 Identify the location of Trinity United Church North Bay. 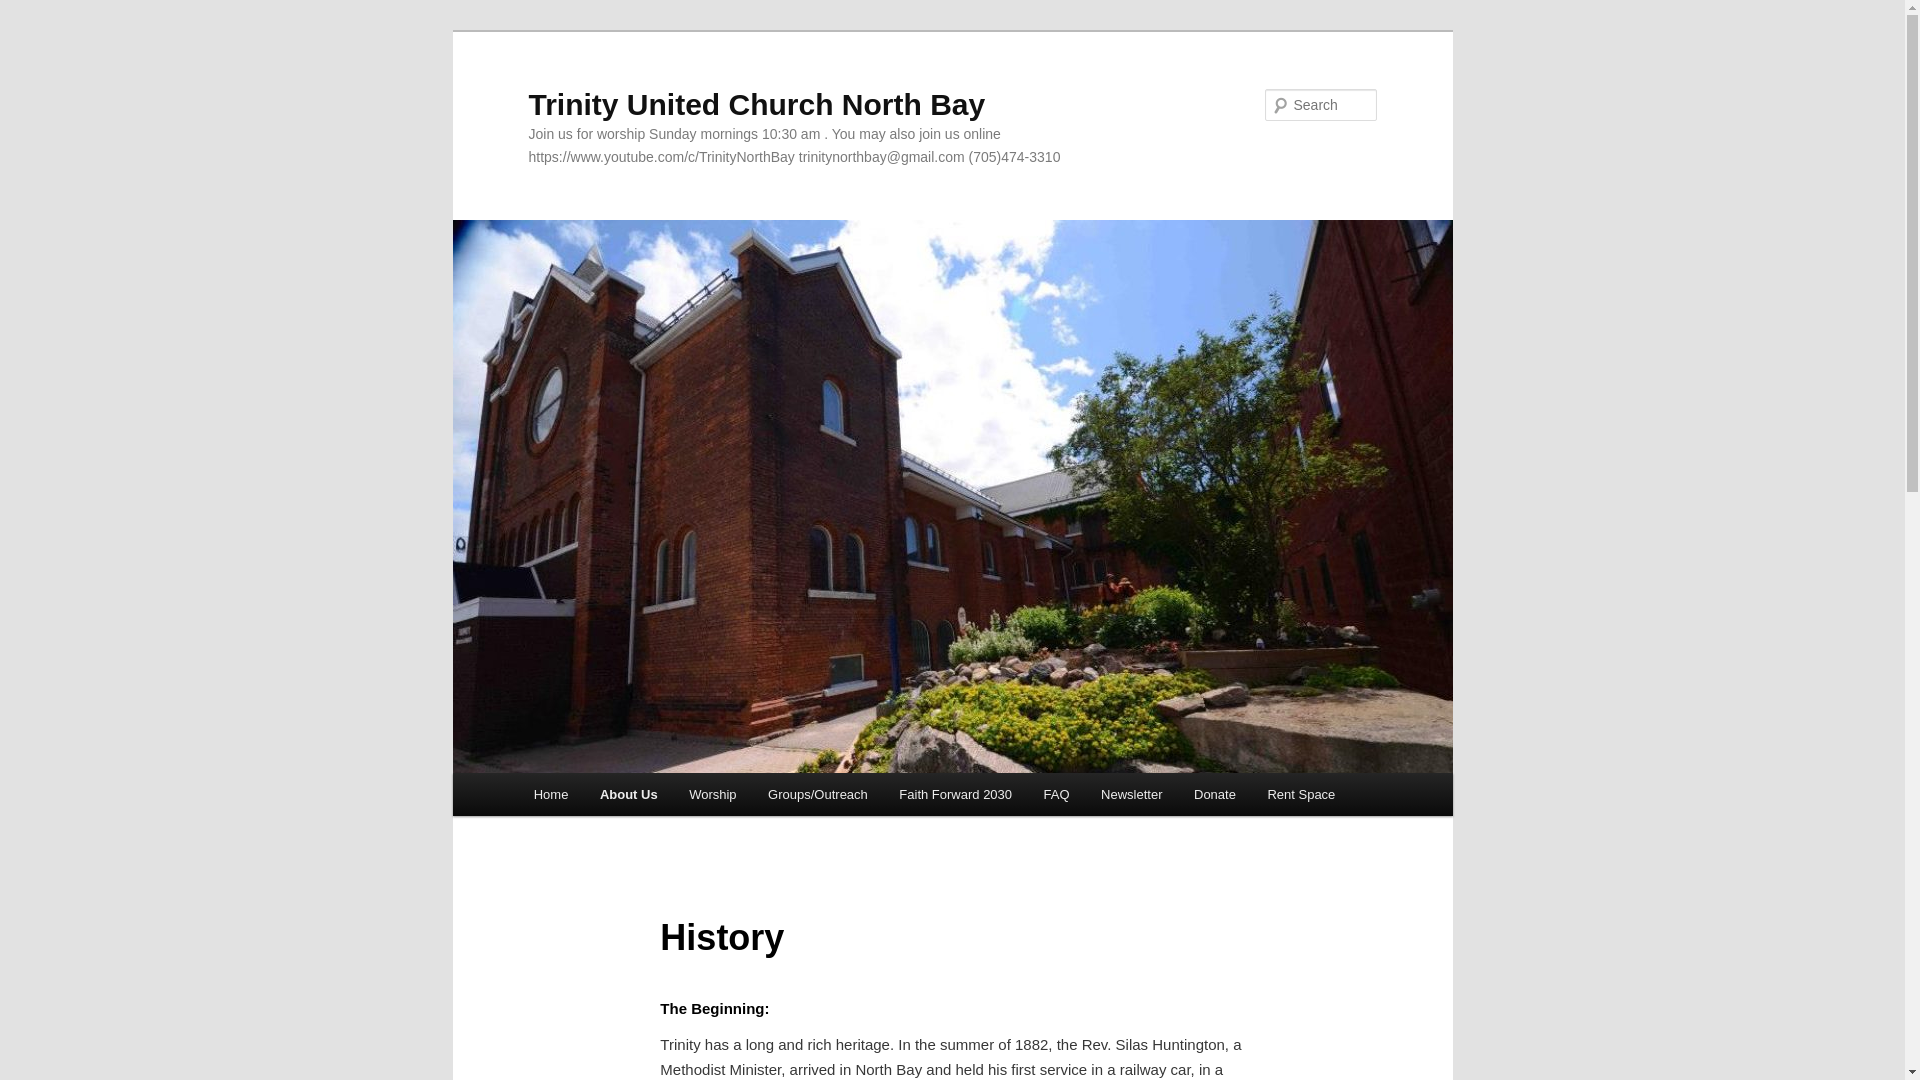
(756, 104).